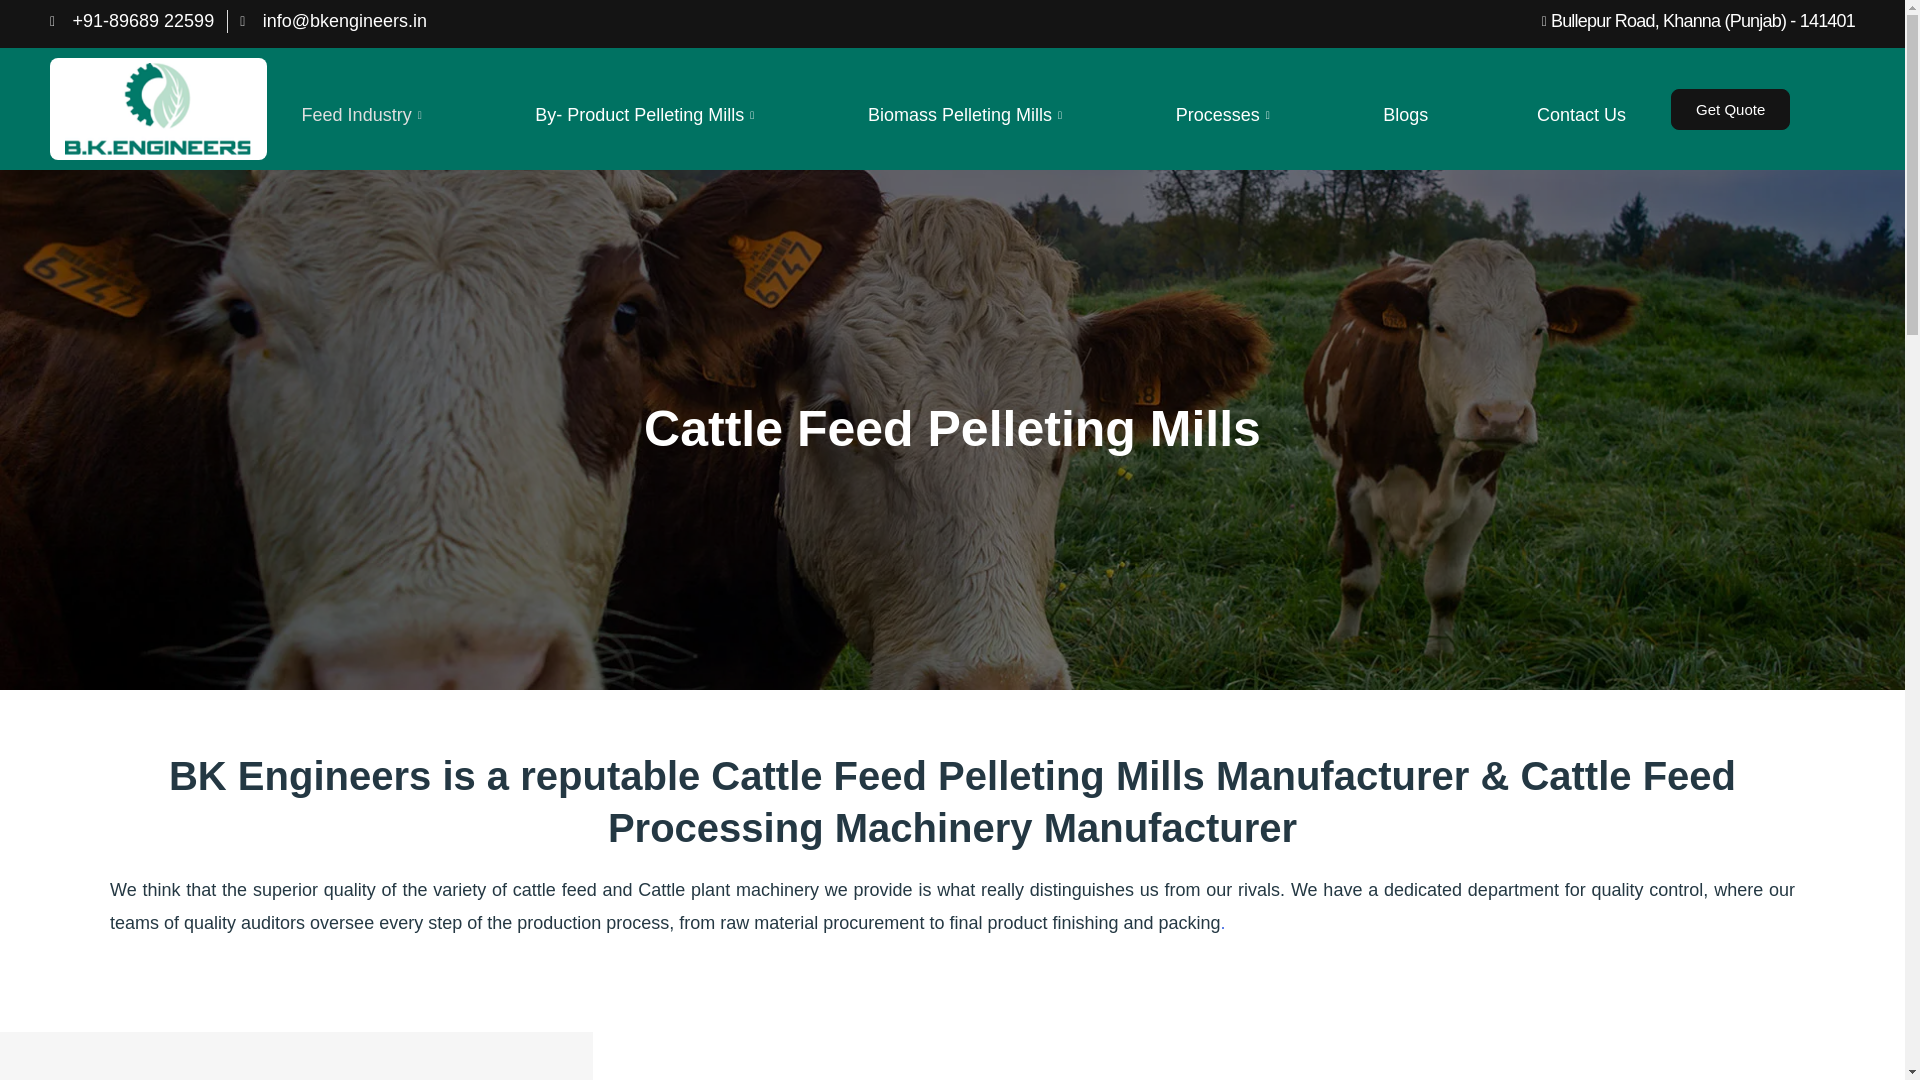  What do you see at coordinates (1226, 115) in the screenshot?
I see `Processes` at bounding box center [1226, 115].